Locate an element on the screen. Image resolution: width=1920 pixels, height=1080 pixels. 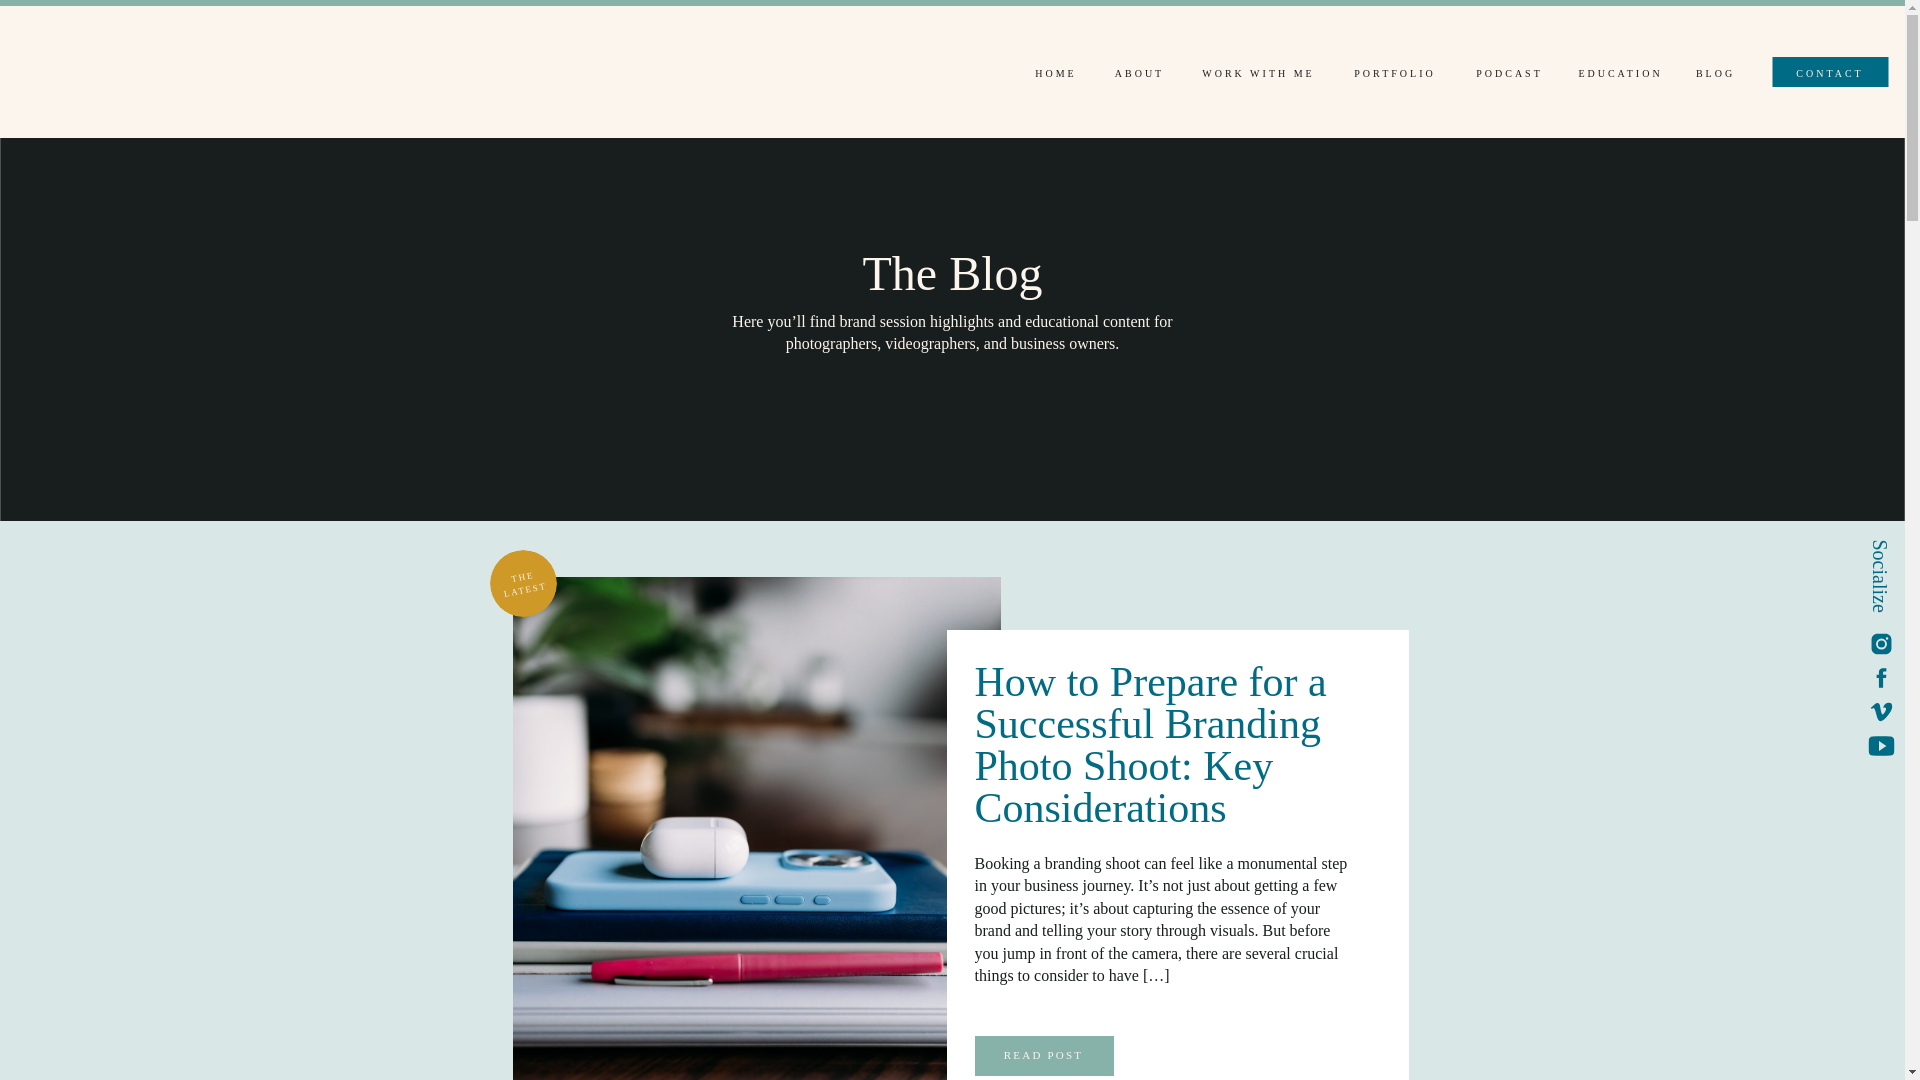
ABOUT is located at coordinates (1139, 76).